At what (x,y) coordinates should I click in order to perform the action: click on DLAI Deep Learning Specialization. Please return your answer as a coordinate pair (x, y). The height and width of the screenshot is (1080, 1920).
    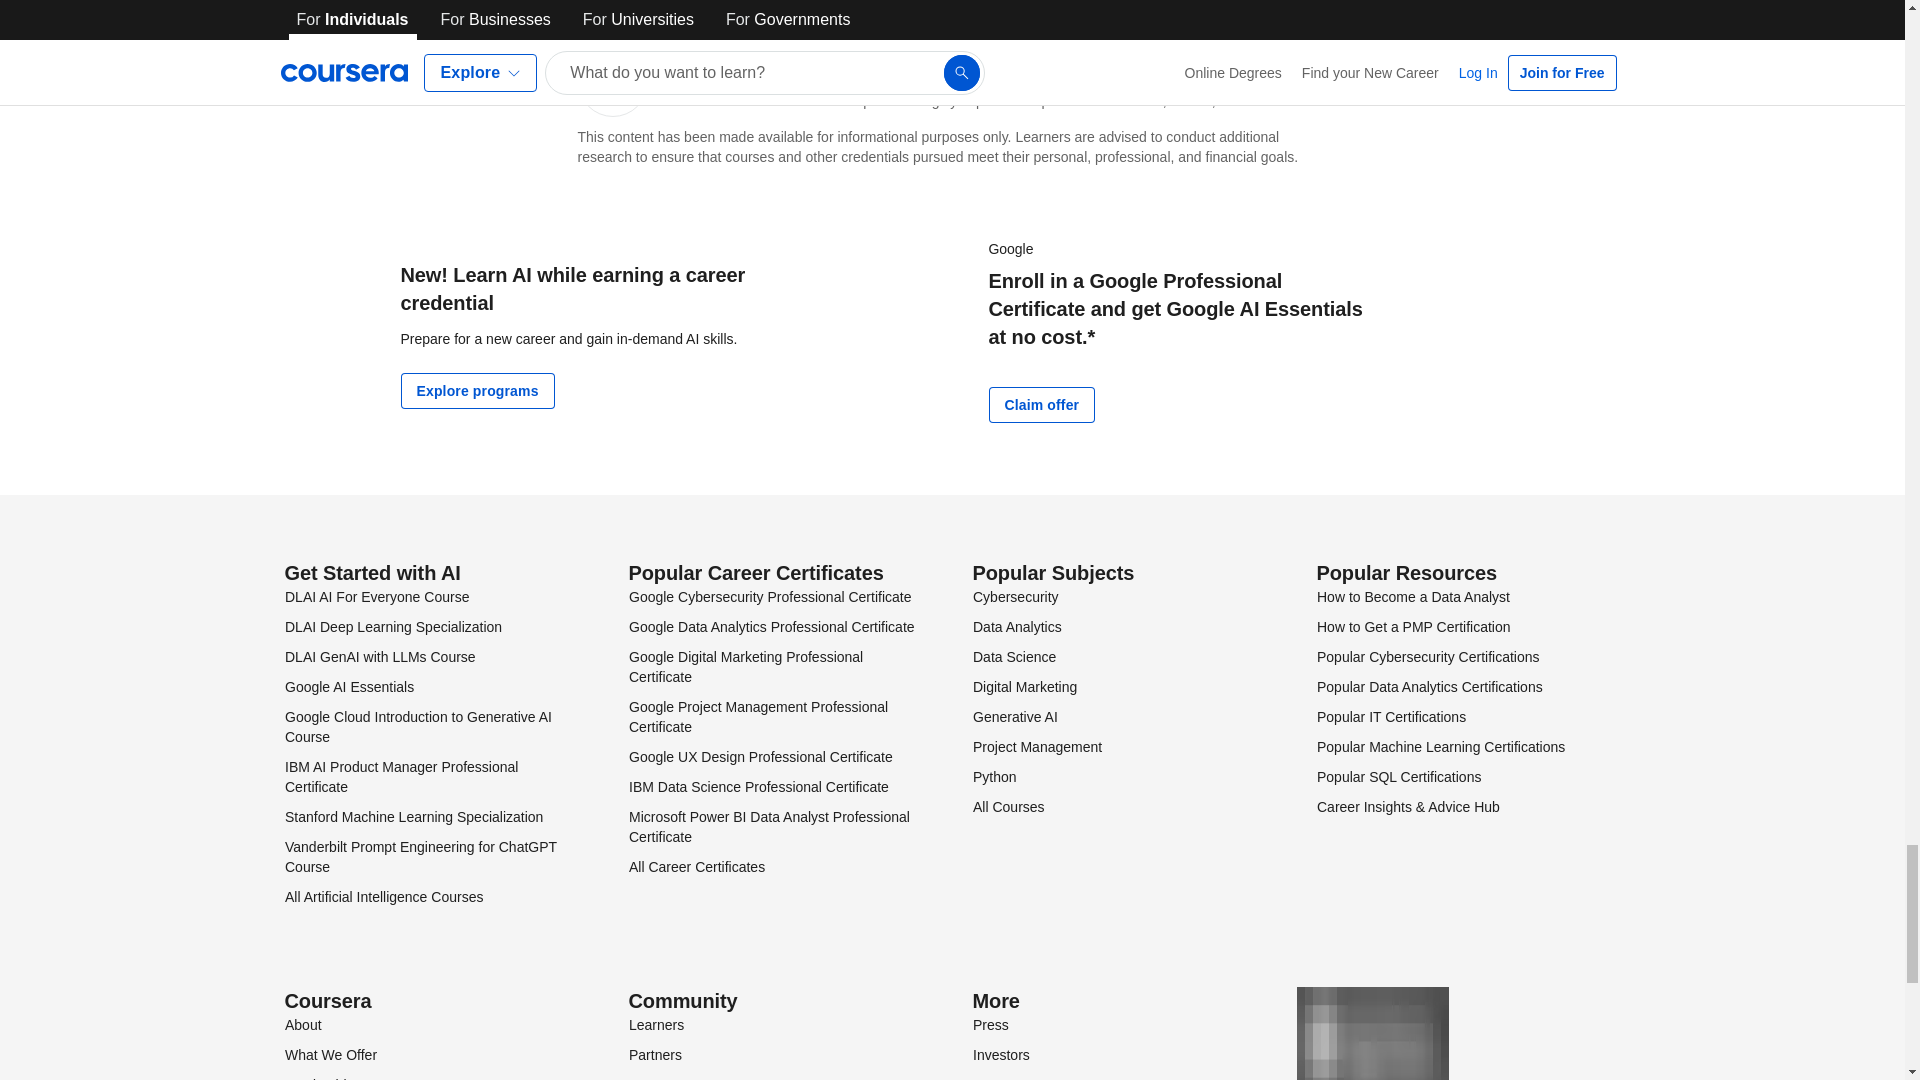
    Looking at the image, I should click on (392, 626).